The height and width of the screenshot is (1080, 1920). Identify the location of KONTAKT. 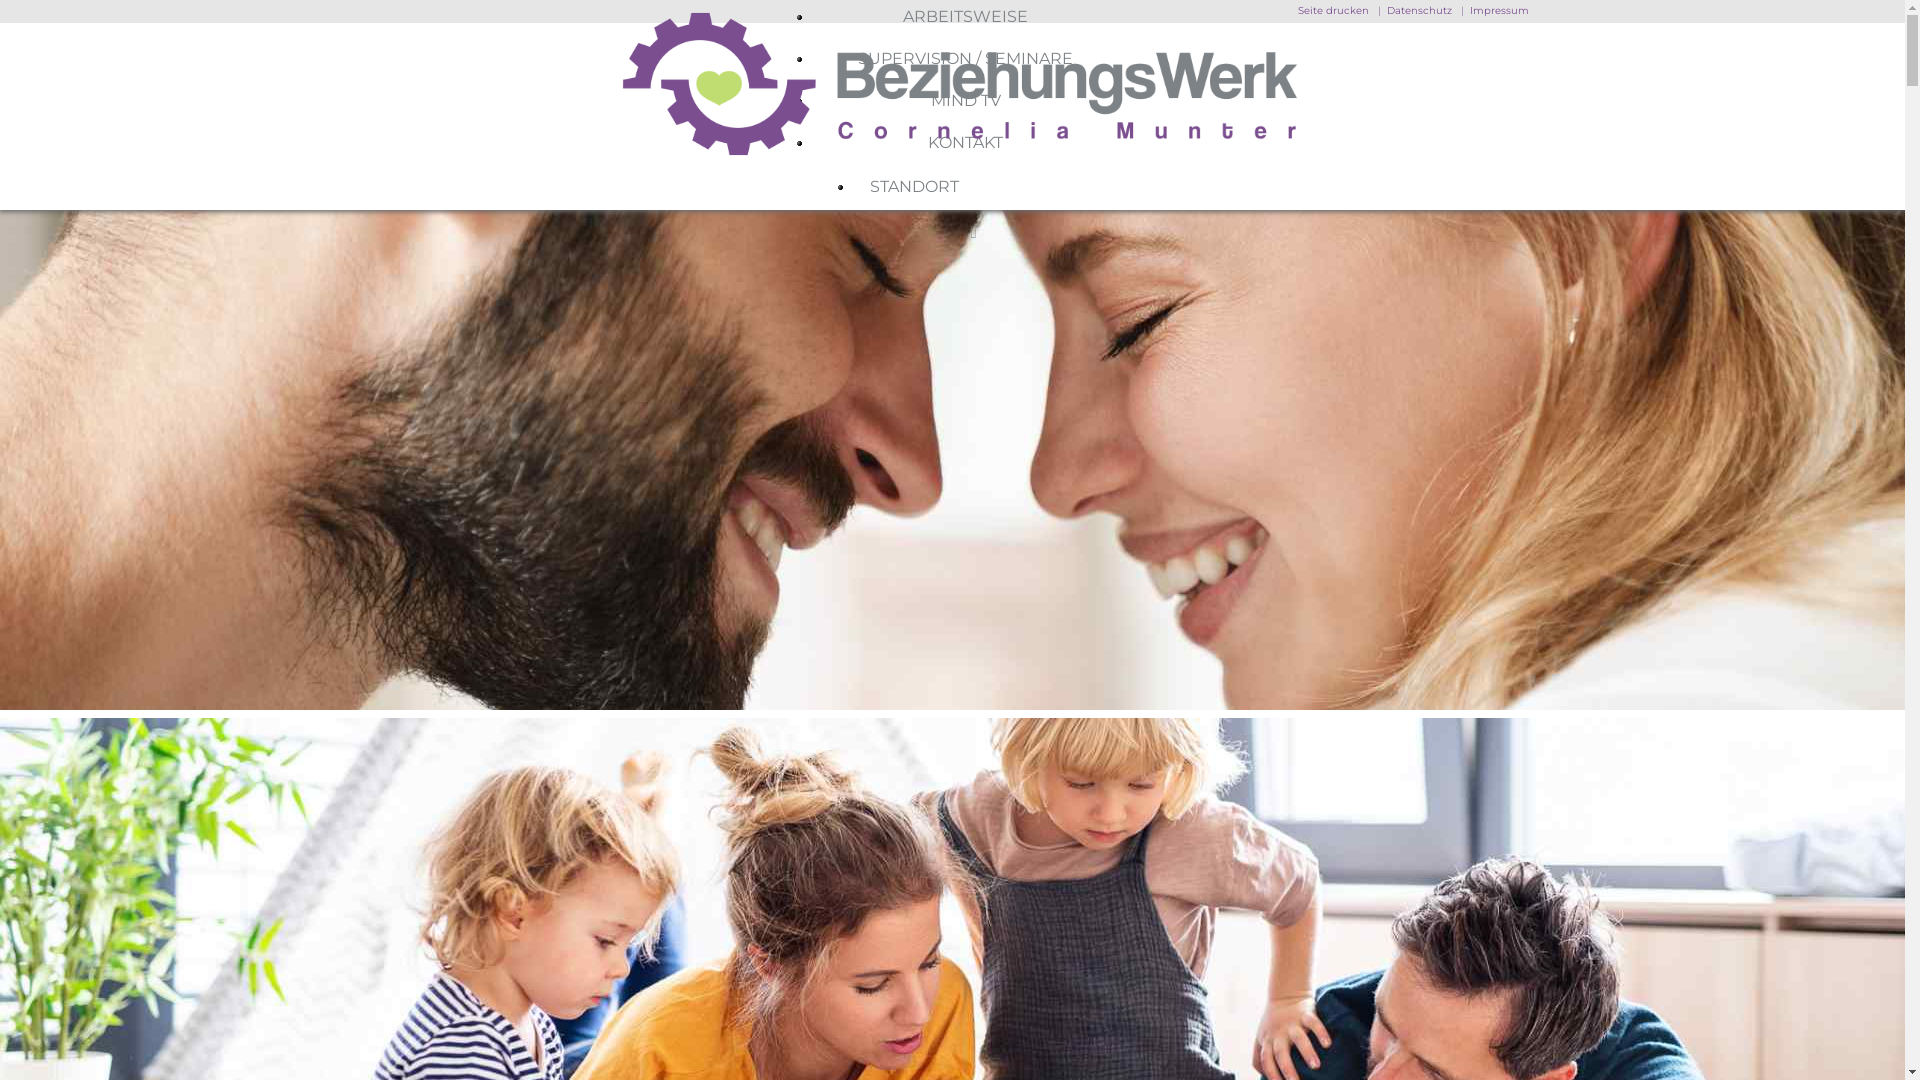
(965, 142).